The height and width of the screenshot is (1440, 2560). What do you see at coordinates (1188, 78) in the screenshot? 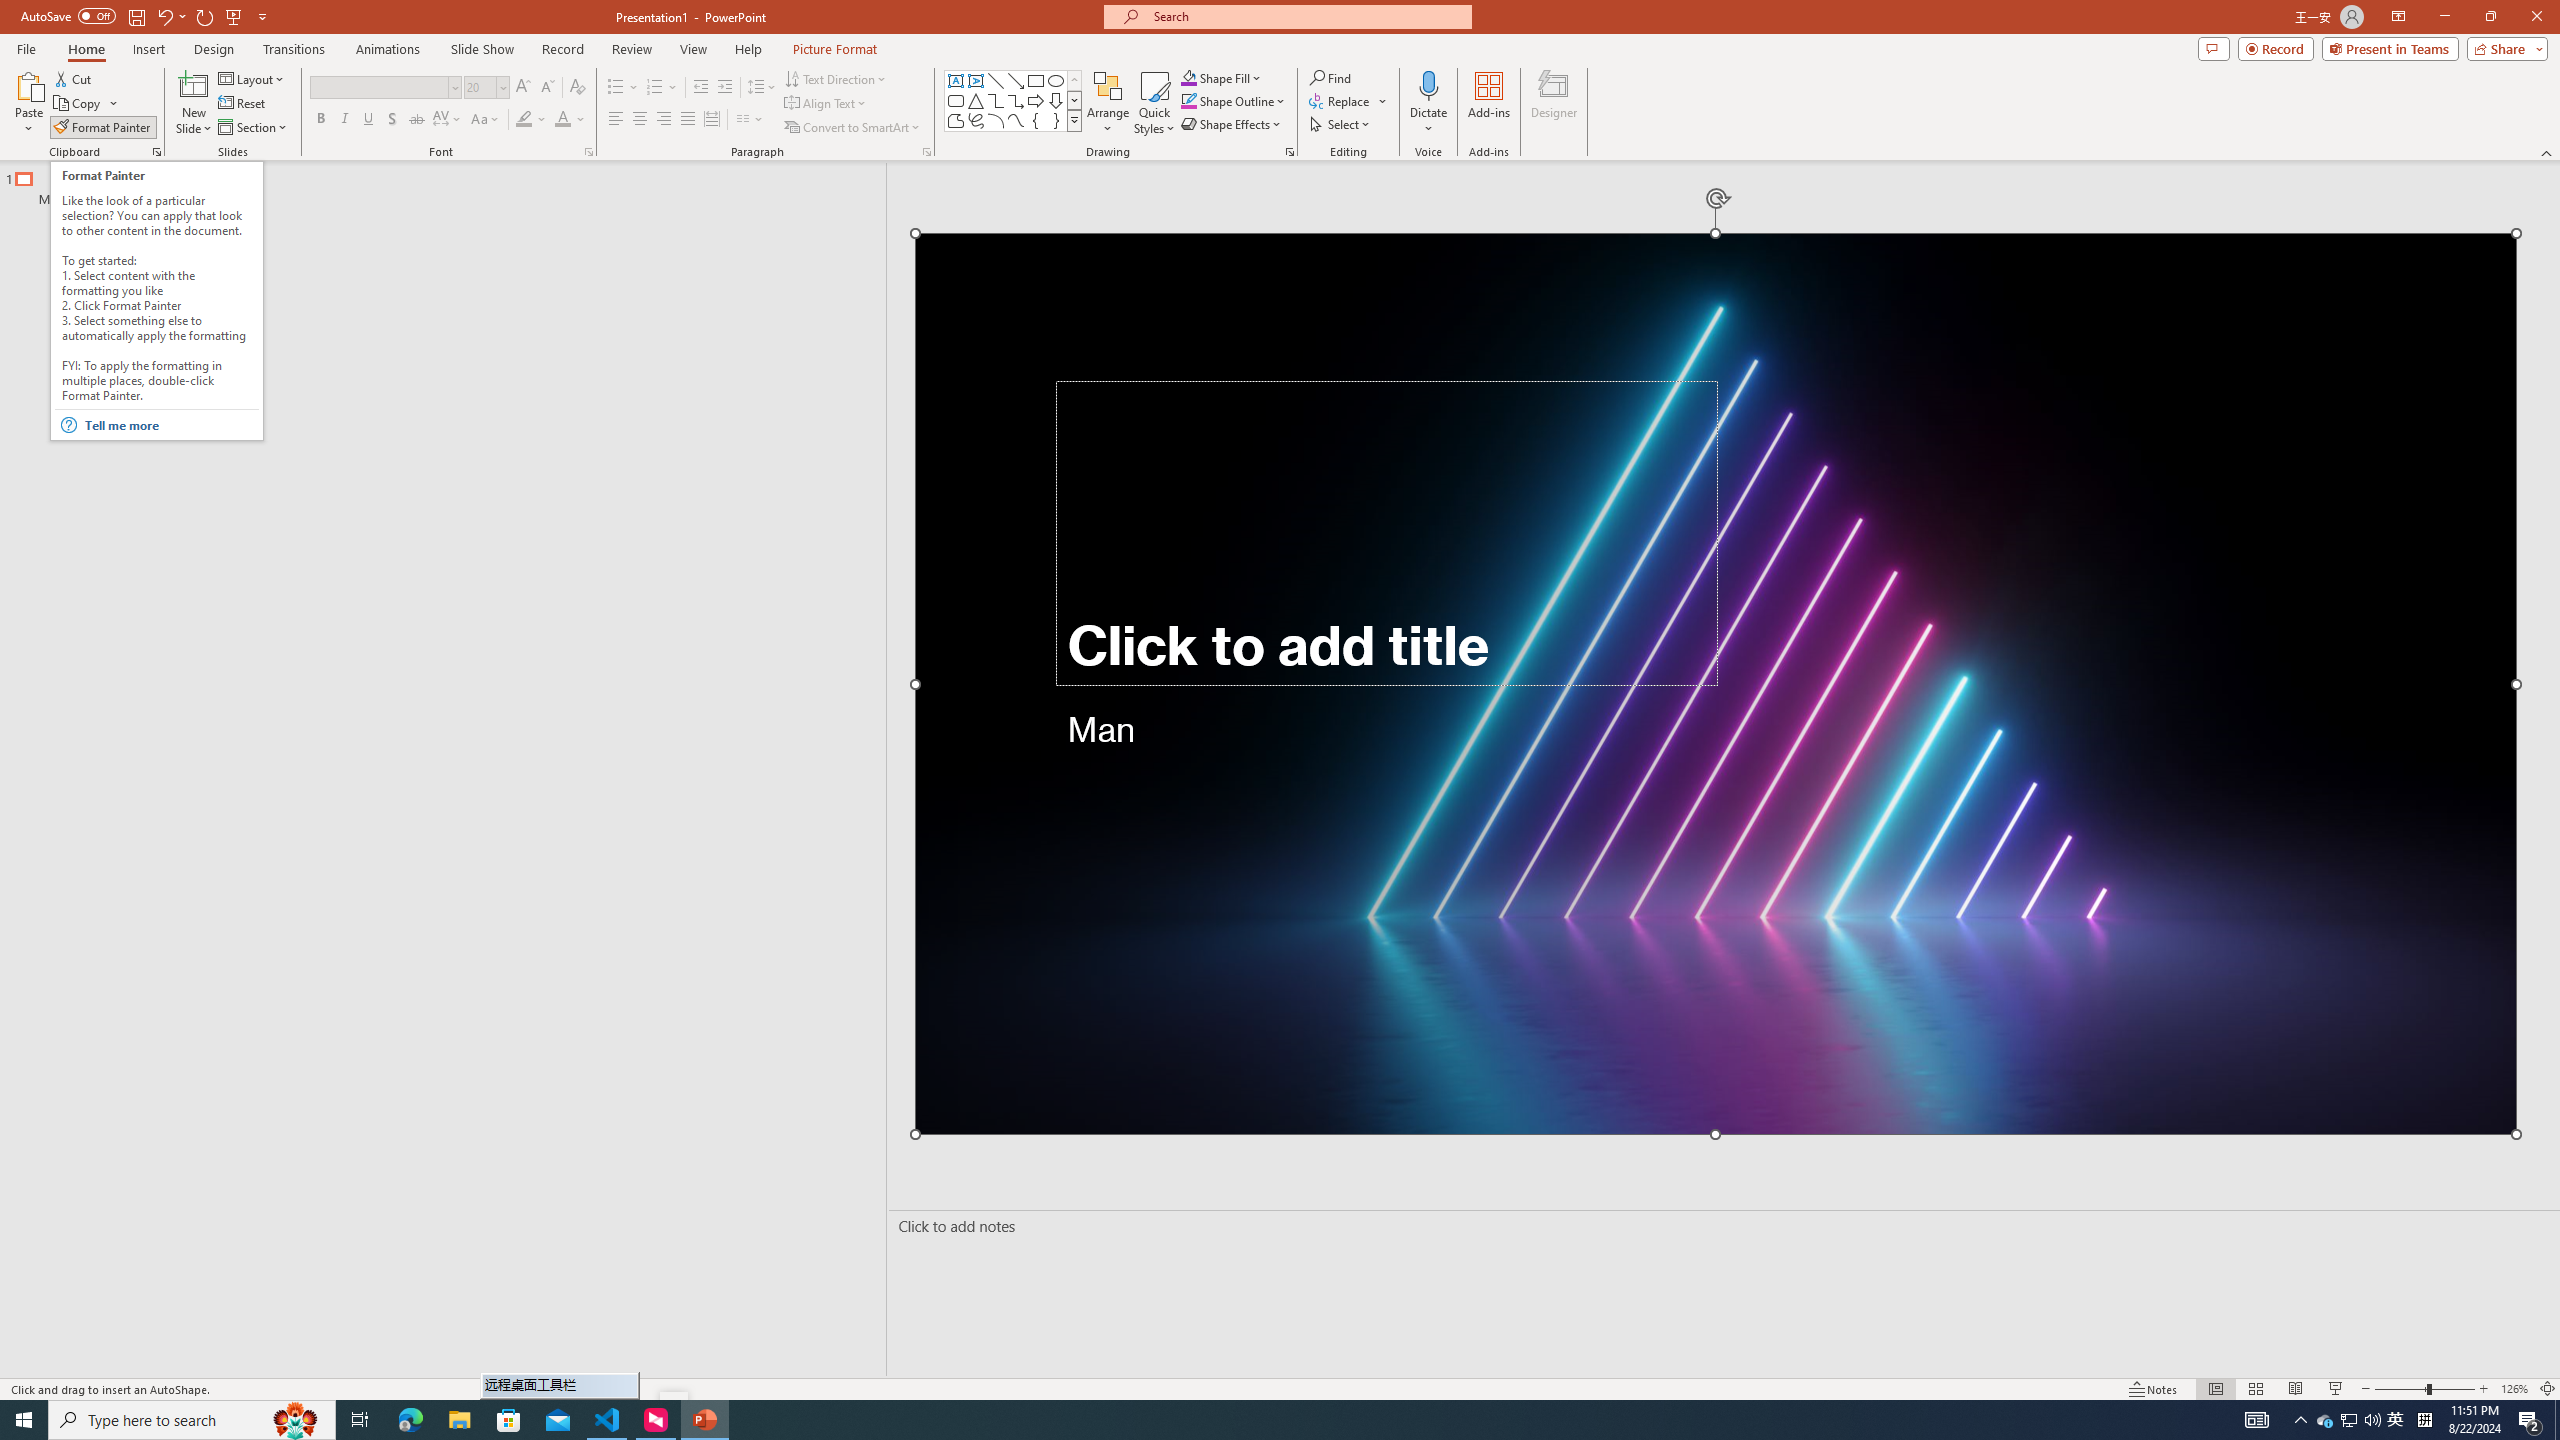
I see `Shape Fill Orange, Accent 2` at bounding box center [1188, 78].